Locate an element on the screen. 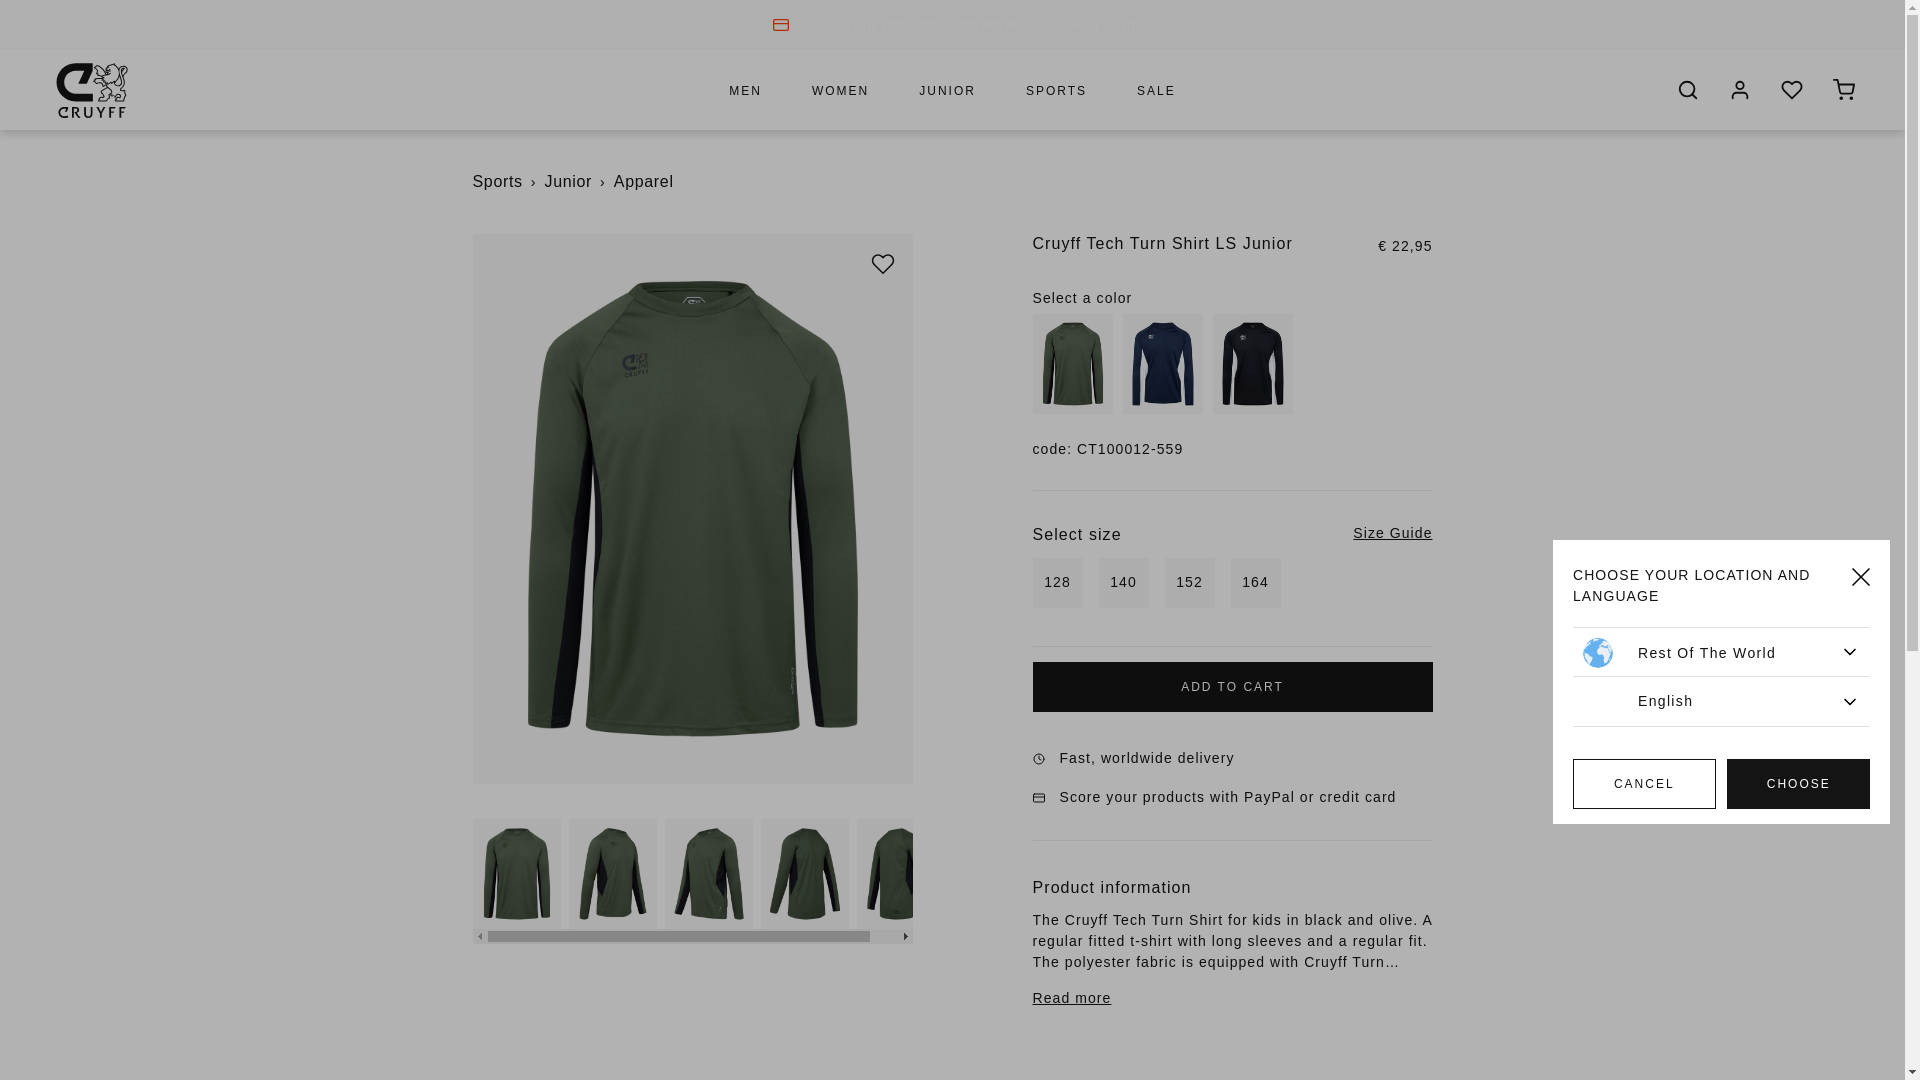 Image resolution: width=1920 pixels, height=1080 pixels. Wishlist is located at coordinates (882, 264).